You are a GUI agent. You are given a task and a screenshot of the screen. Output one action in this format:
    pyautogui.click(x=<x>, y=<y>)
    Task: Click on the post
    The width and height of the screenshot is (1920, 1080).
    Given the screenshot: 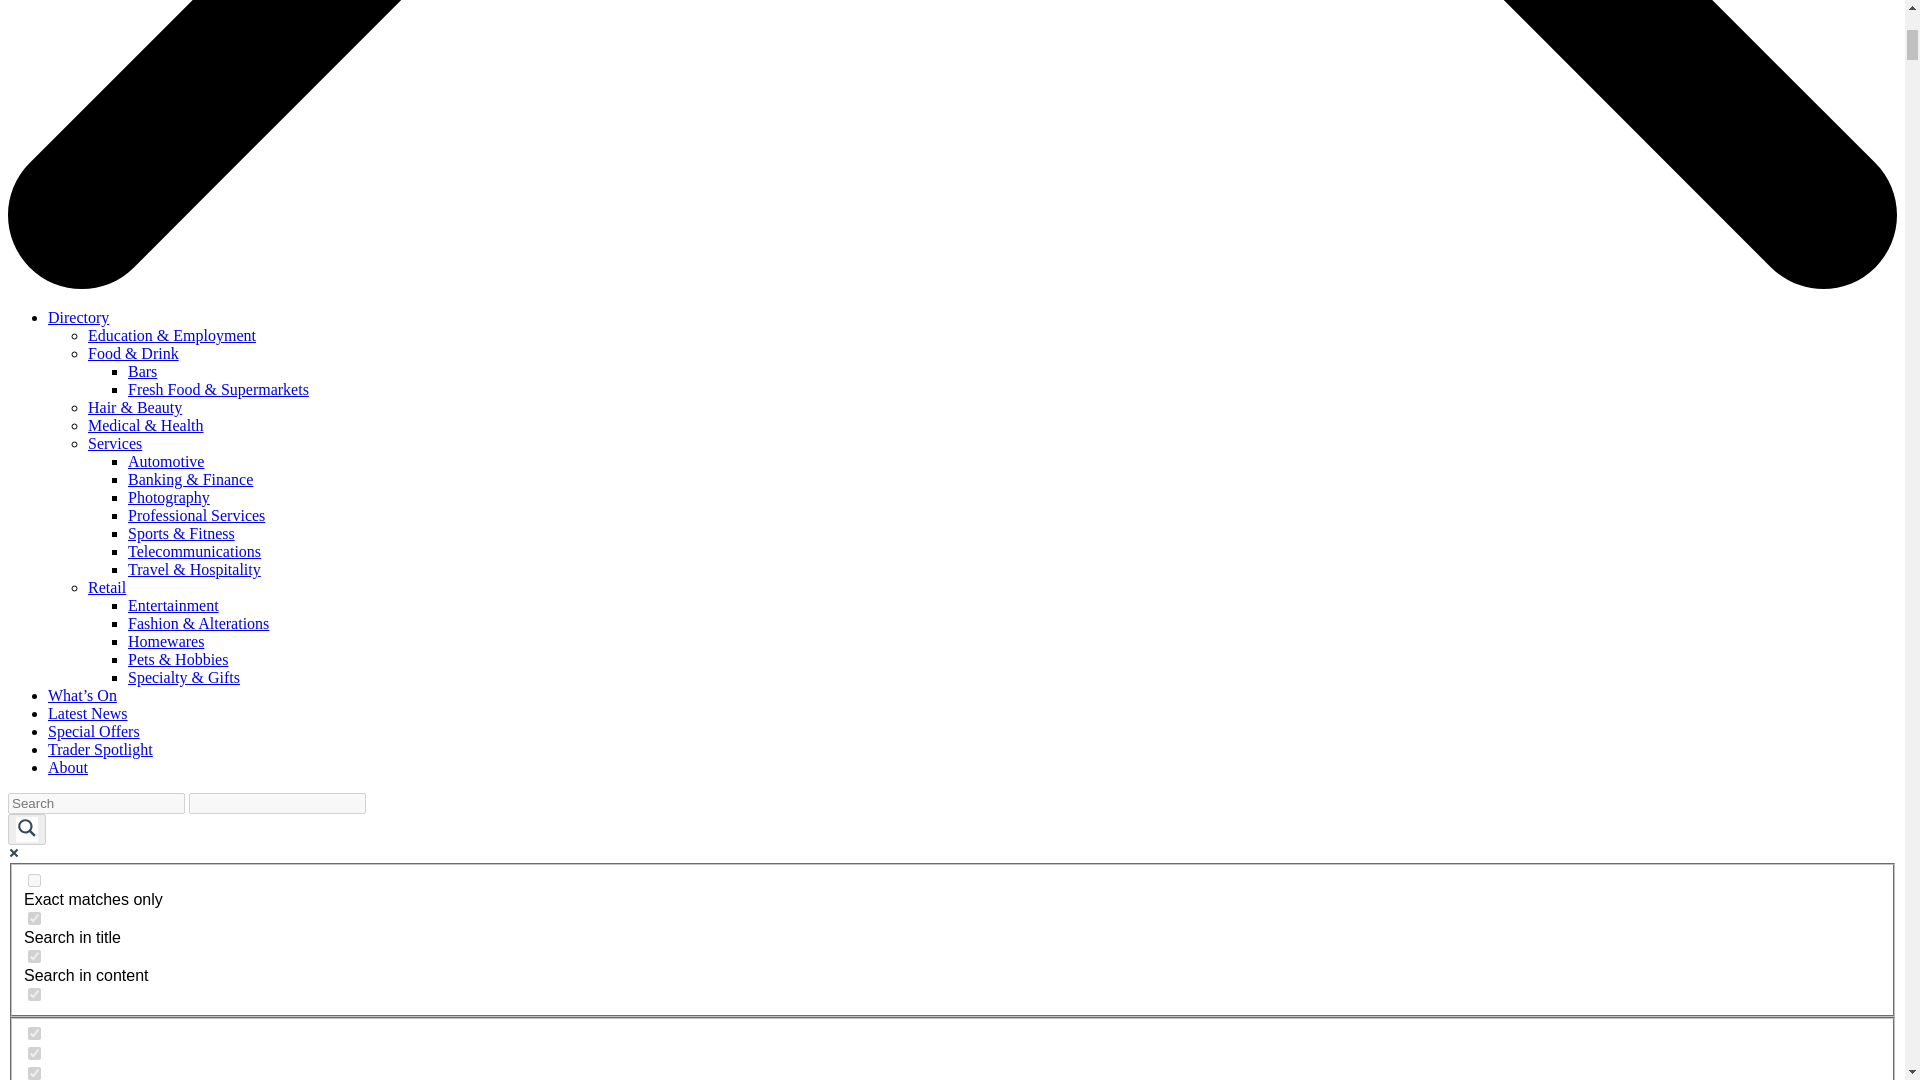 What is the action you would take?
    pyautogui.click(x=34, y=1034)
    